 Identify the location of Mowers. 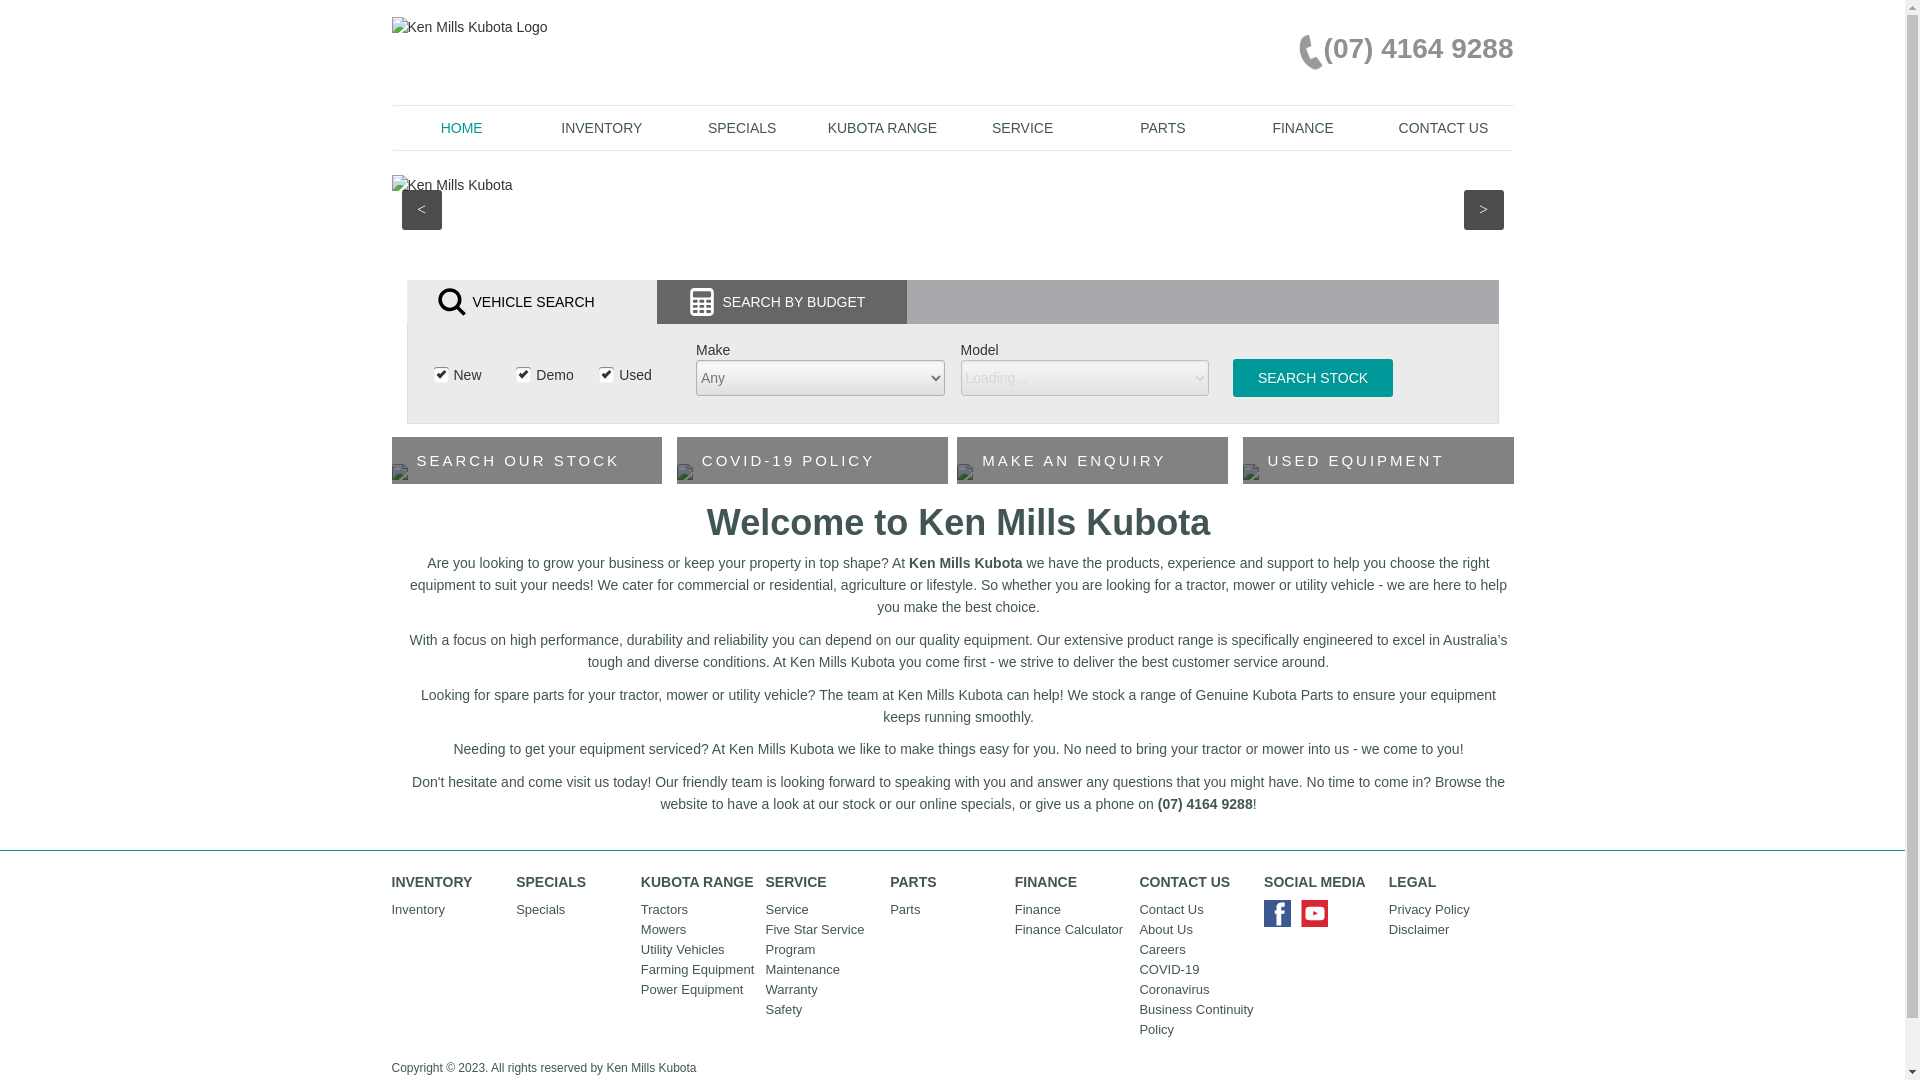
(700, 930).